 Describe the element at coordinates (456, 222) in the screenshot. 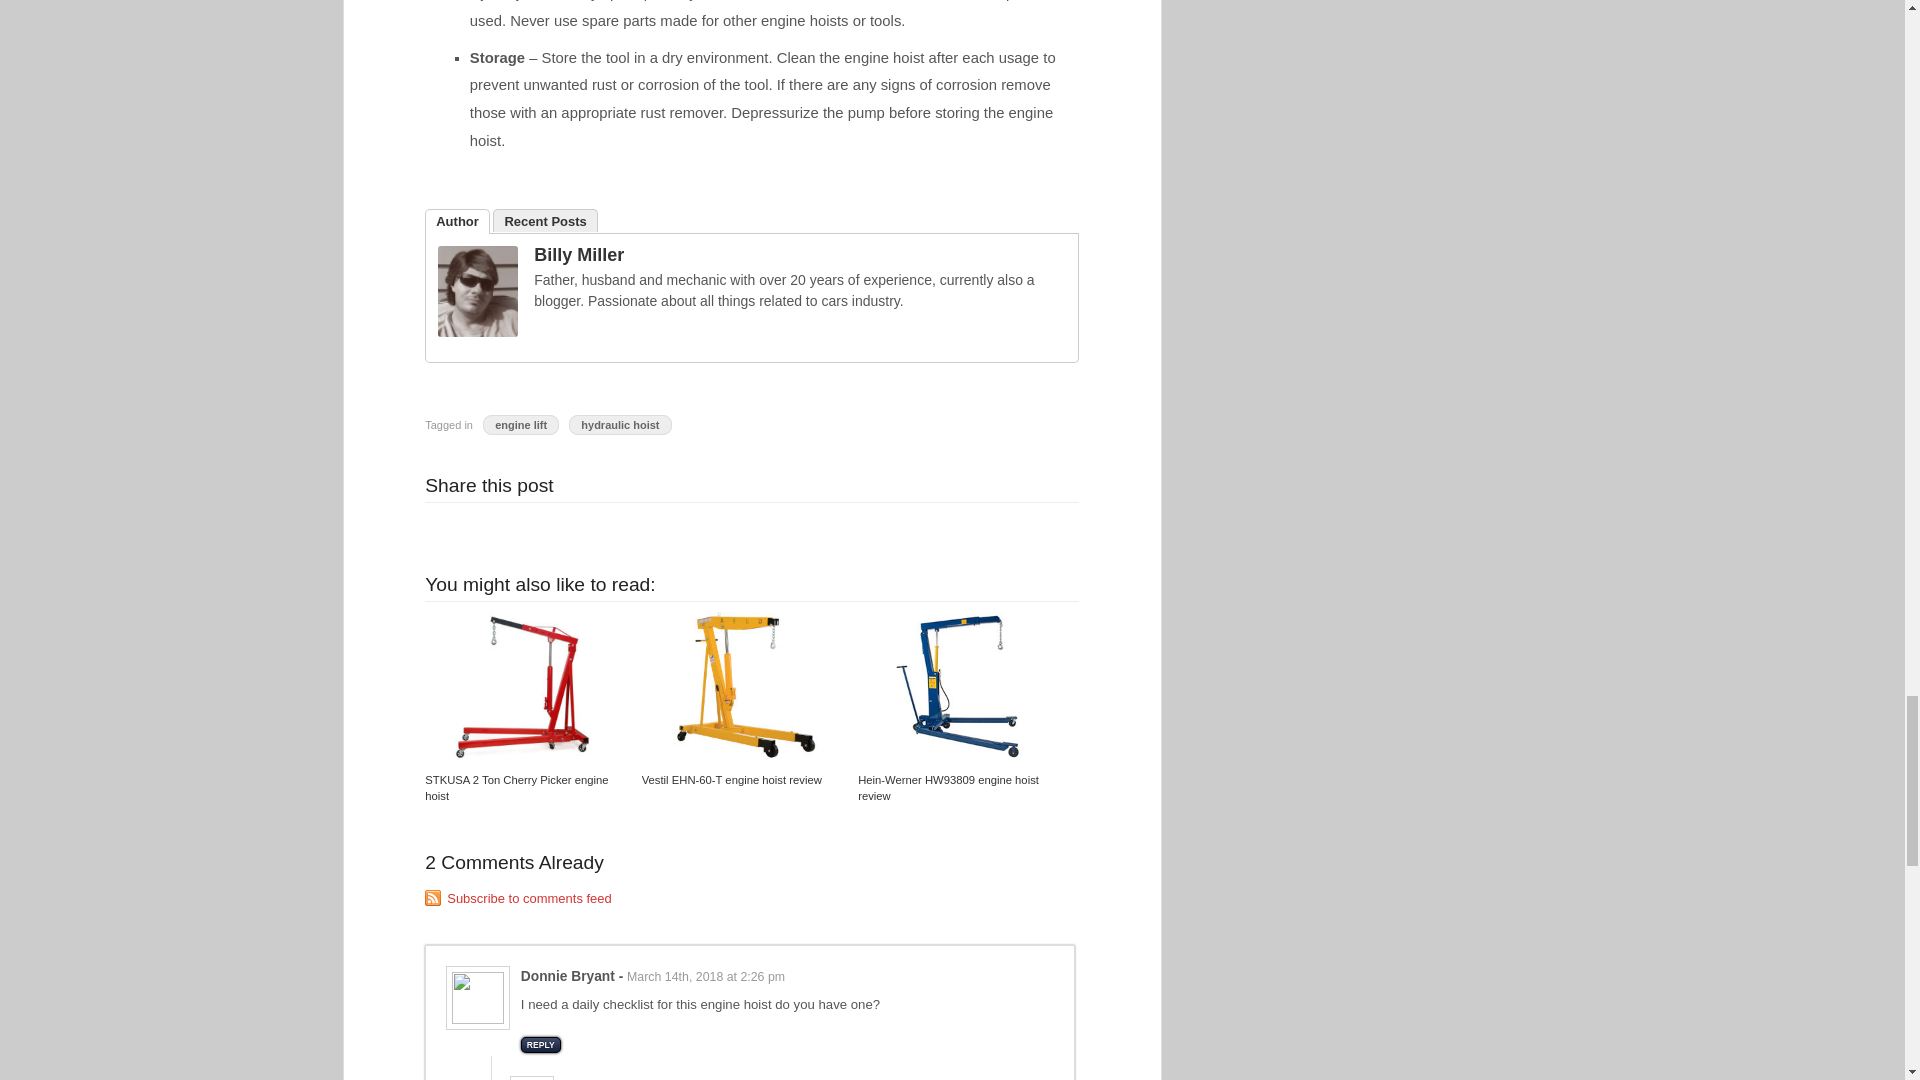

I see `Author` at that location.